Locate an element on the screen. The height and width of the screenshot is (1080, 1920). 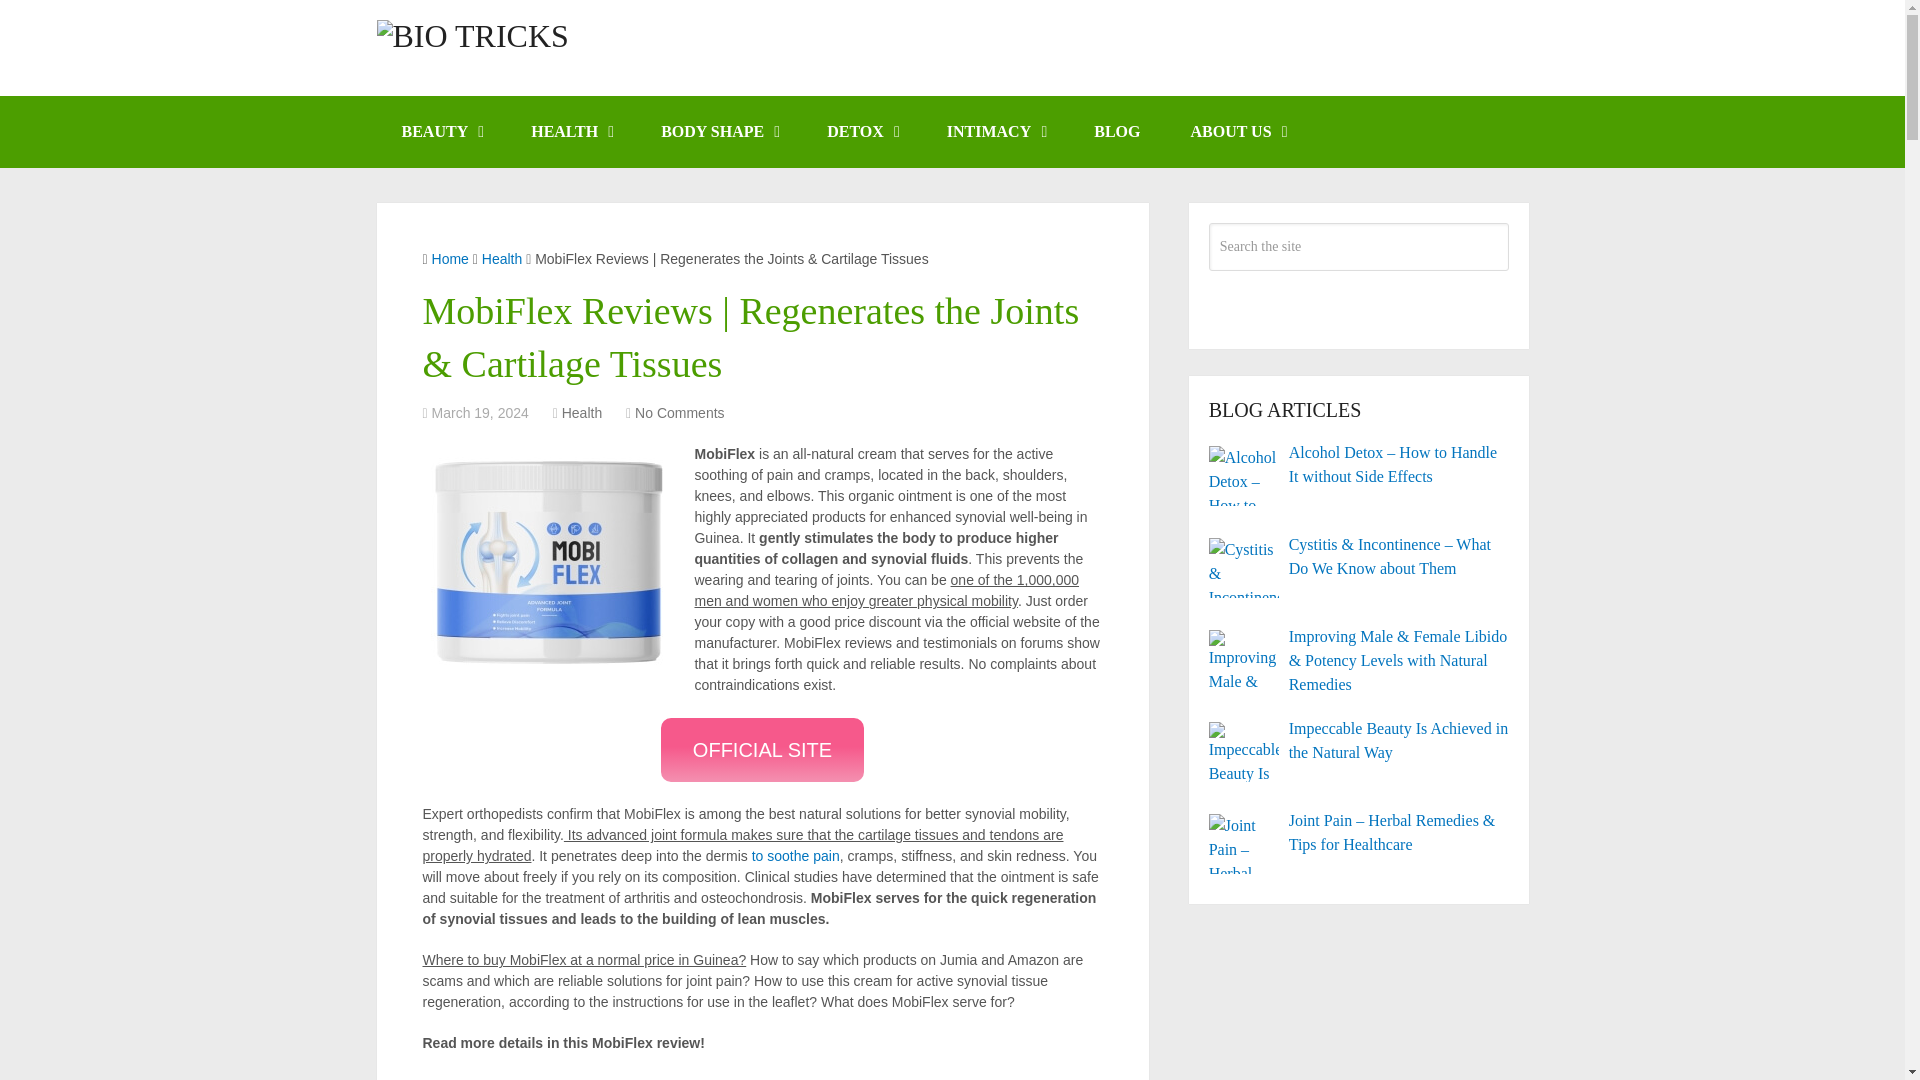
BLOG is located at coordinates (1117, 132).